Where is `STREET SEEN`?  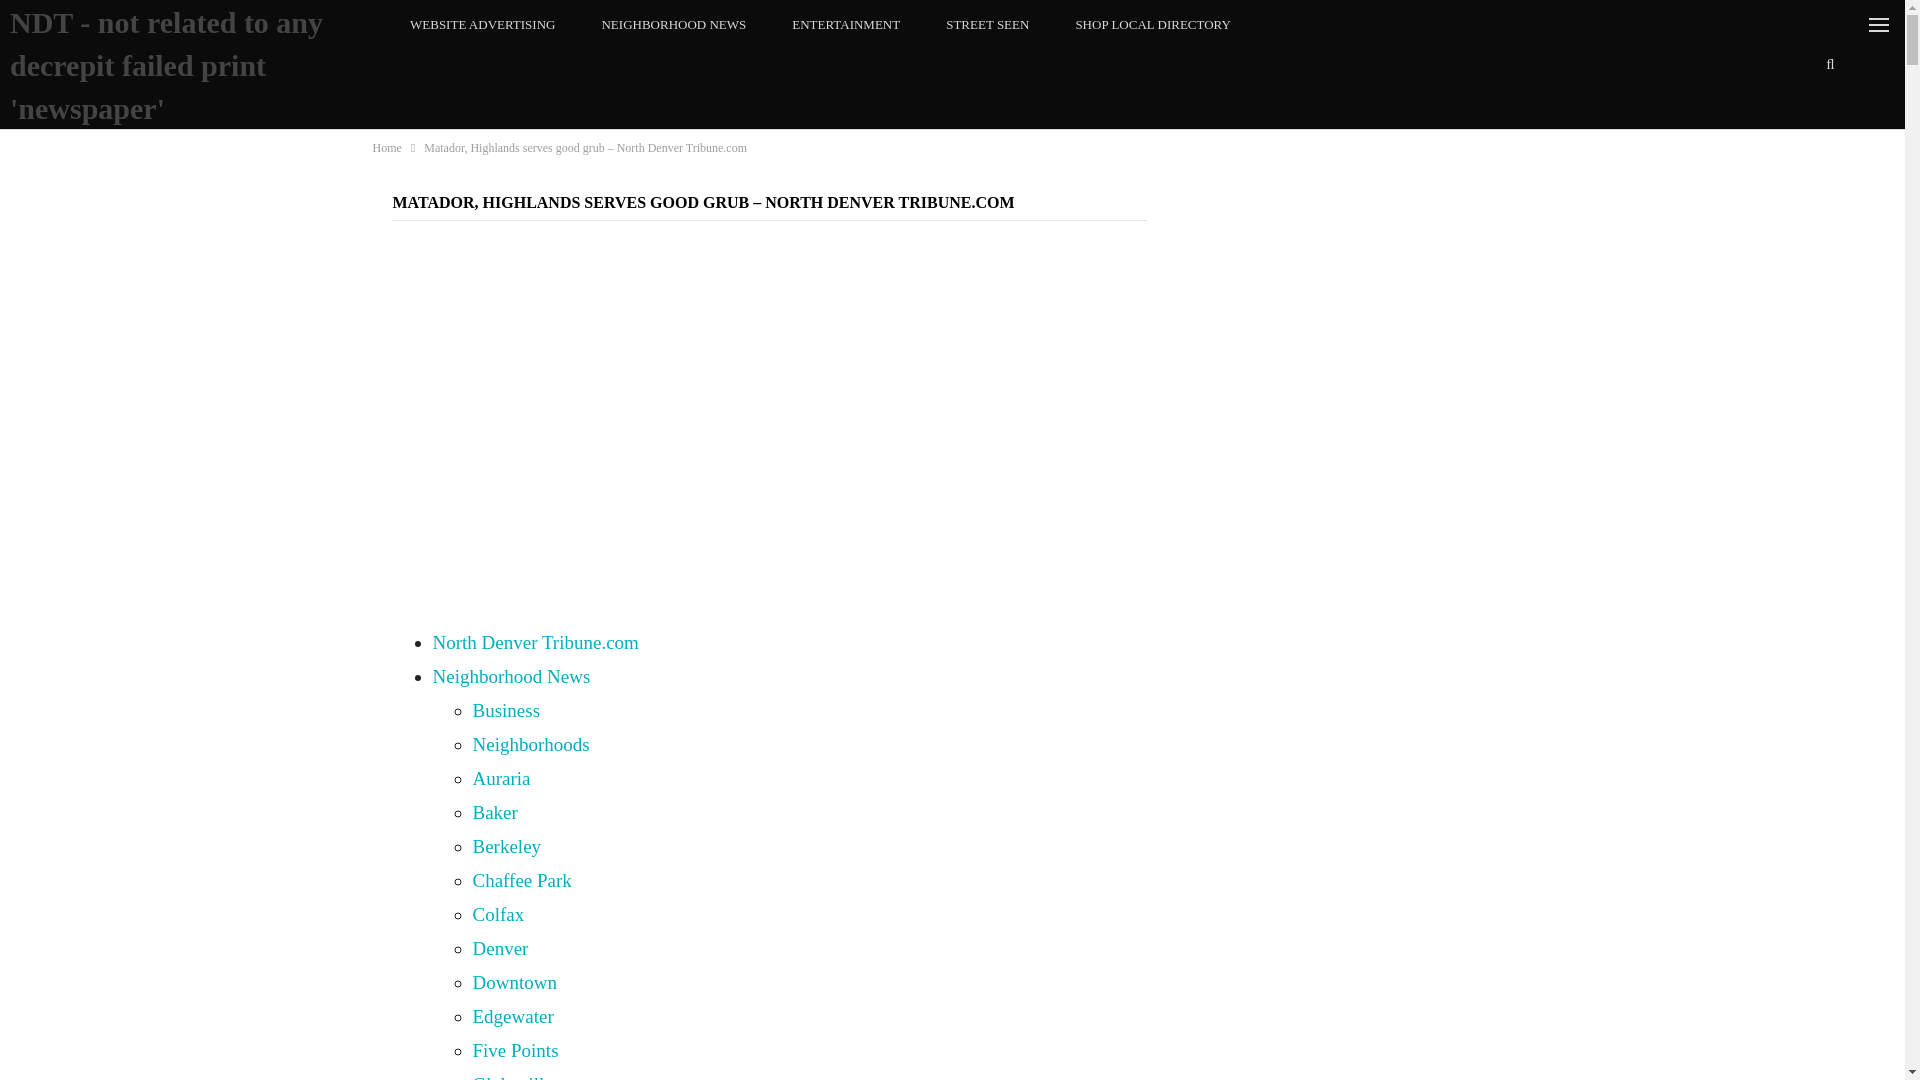
STREET SEEN is located at coordinates (988, 24).